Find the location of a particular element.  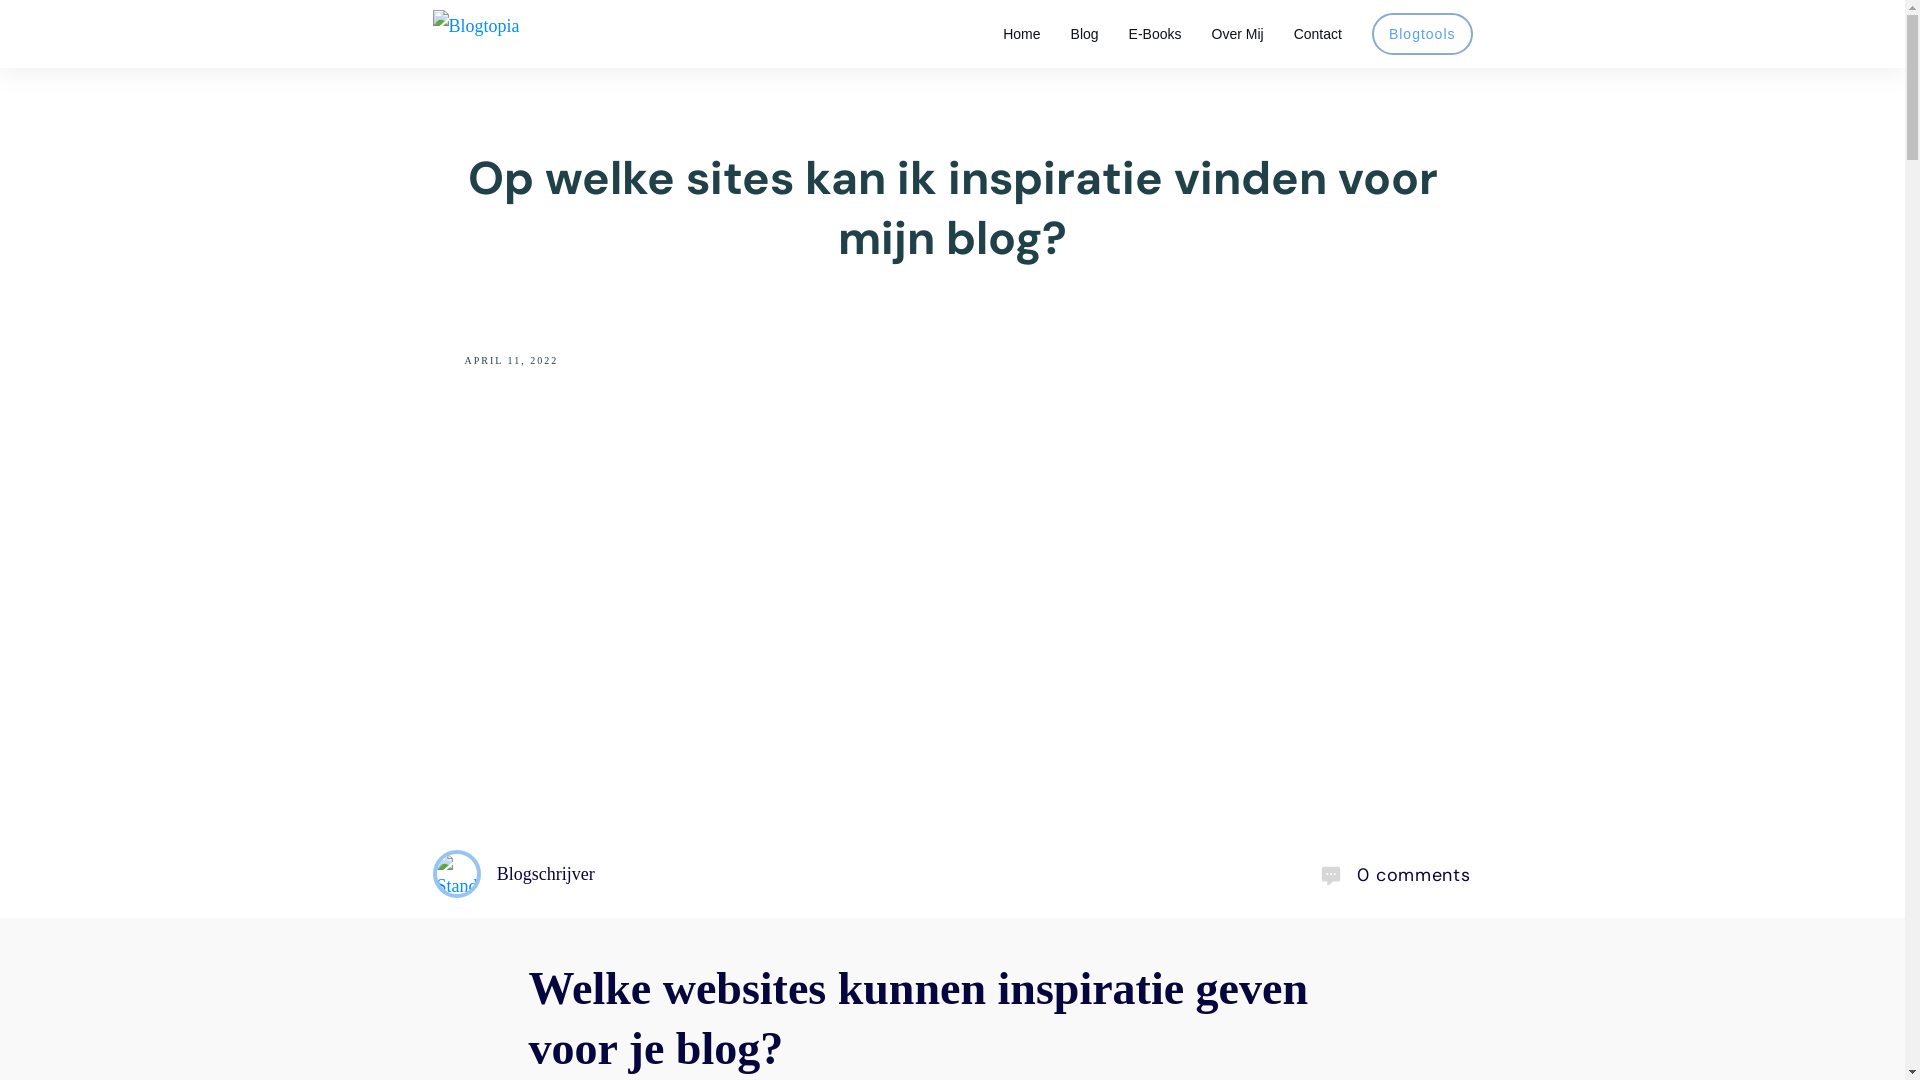

E-Books is located at coordinates (1156, 34).